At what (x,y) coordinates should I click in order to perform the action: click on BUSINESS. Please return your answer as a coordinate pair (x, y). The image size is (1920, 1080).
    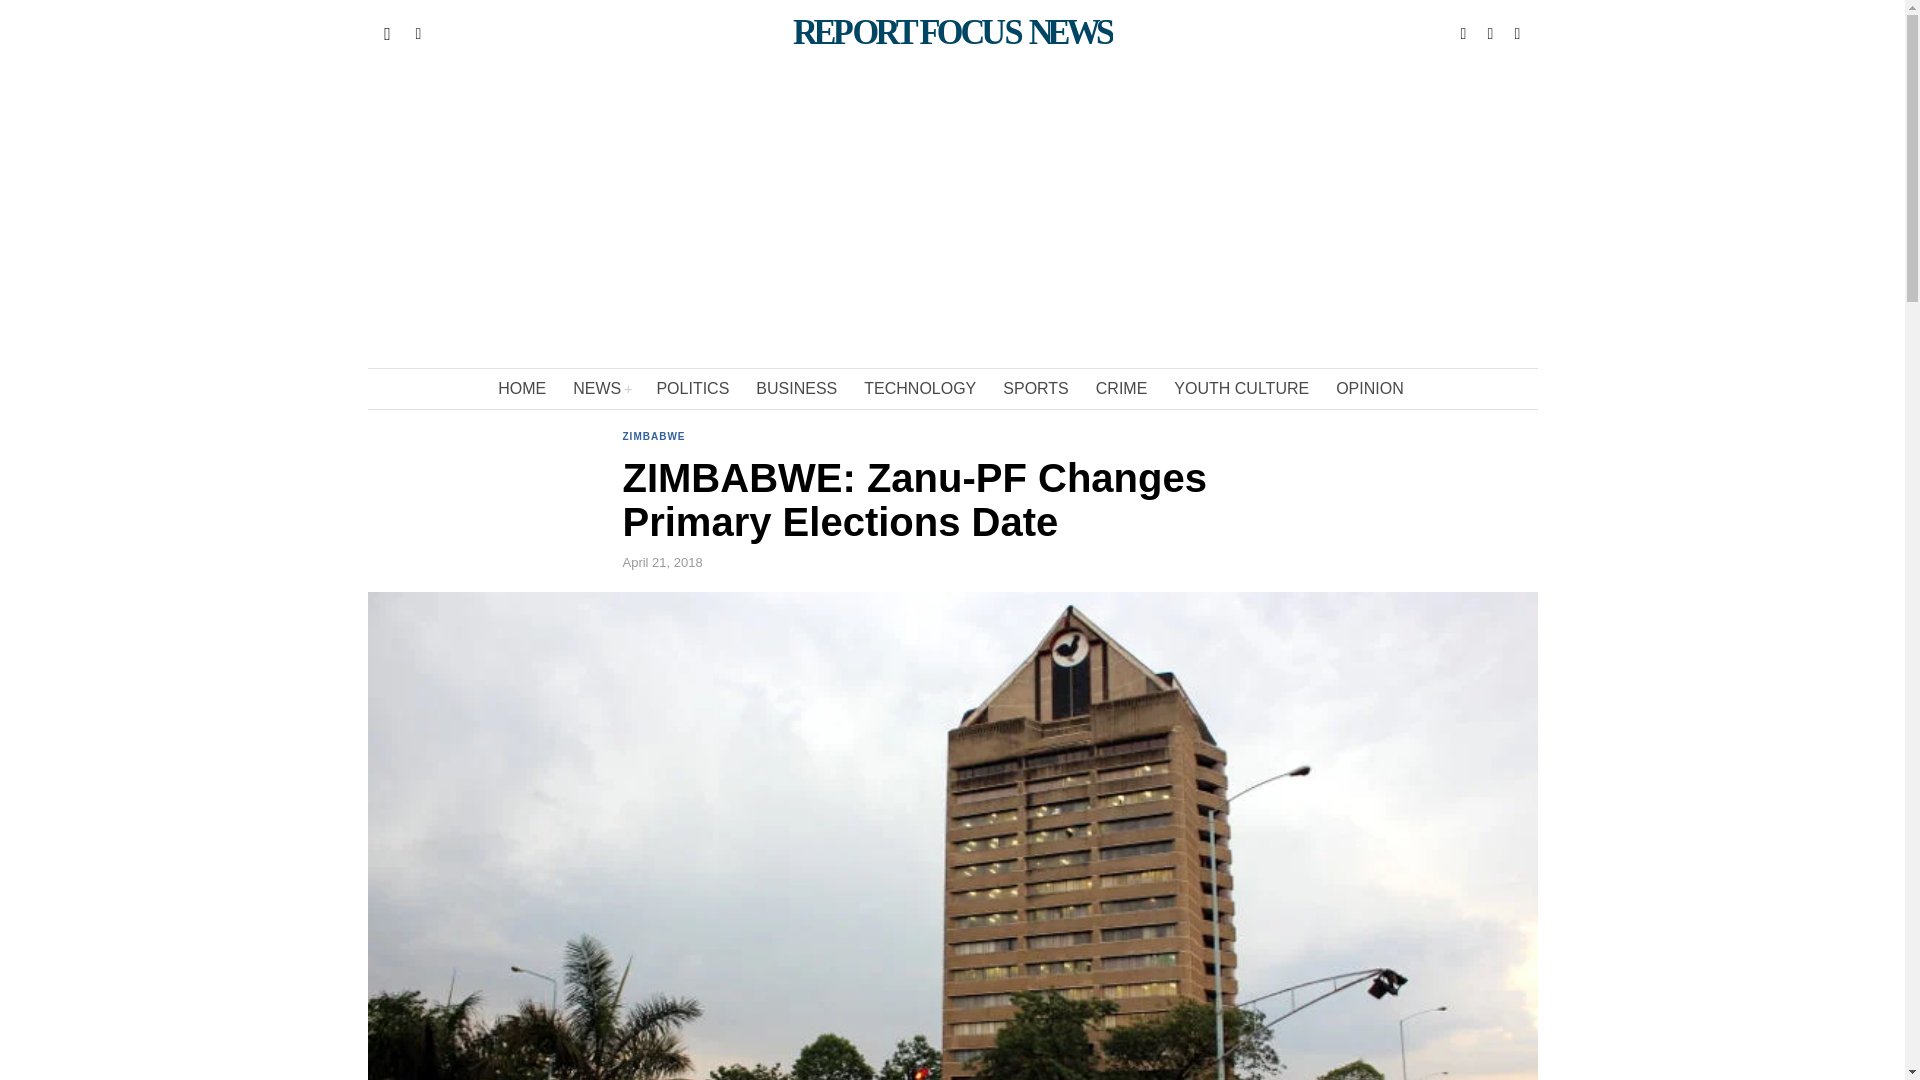
    Looking at the image, I should click on (798, 389).